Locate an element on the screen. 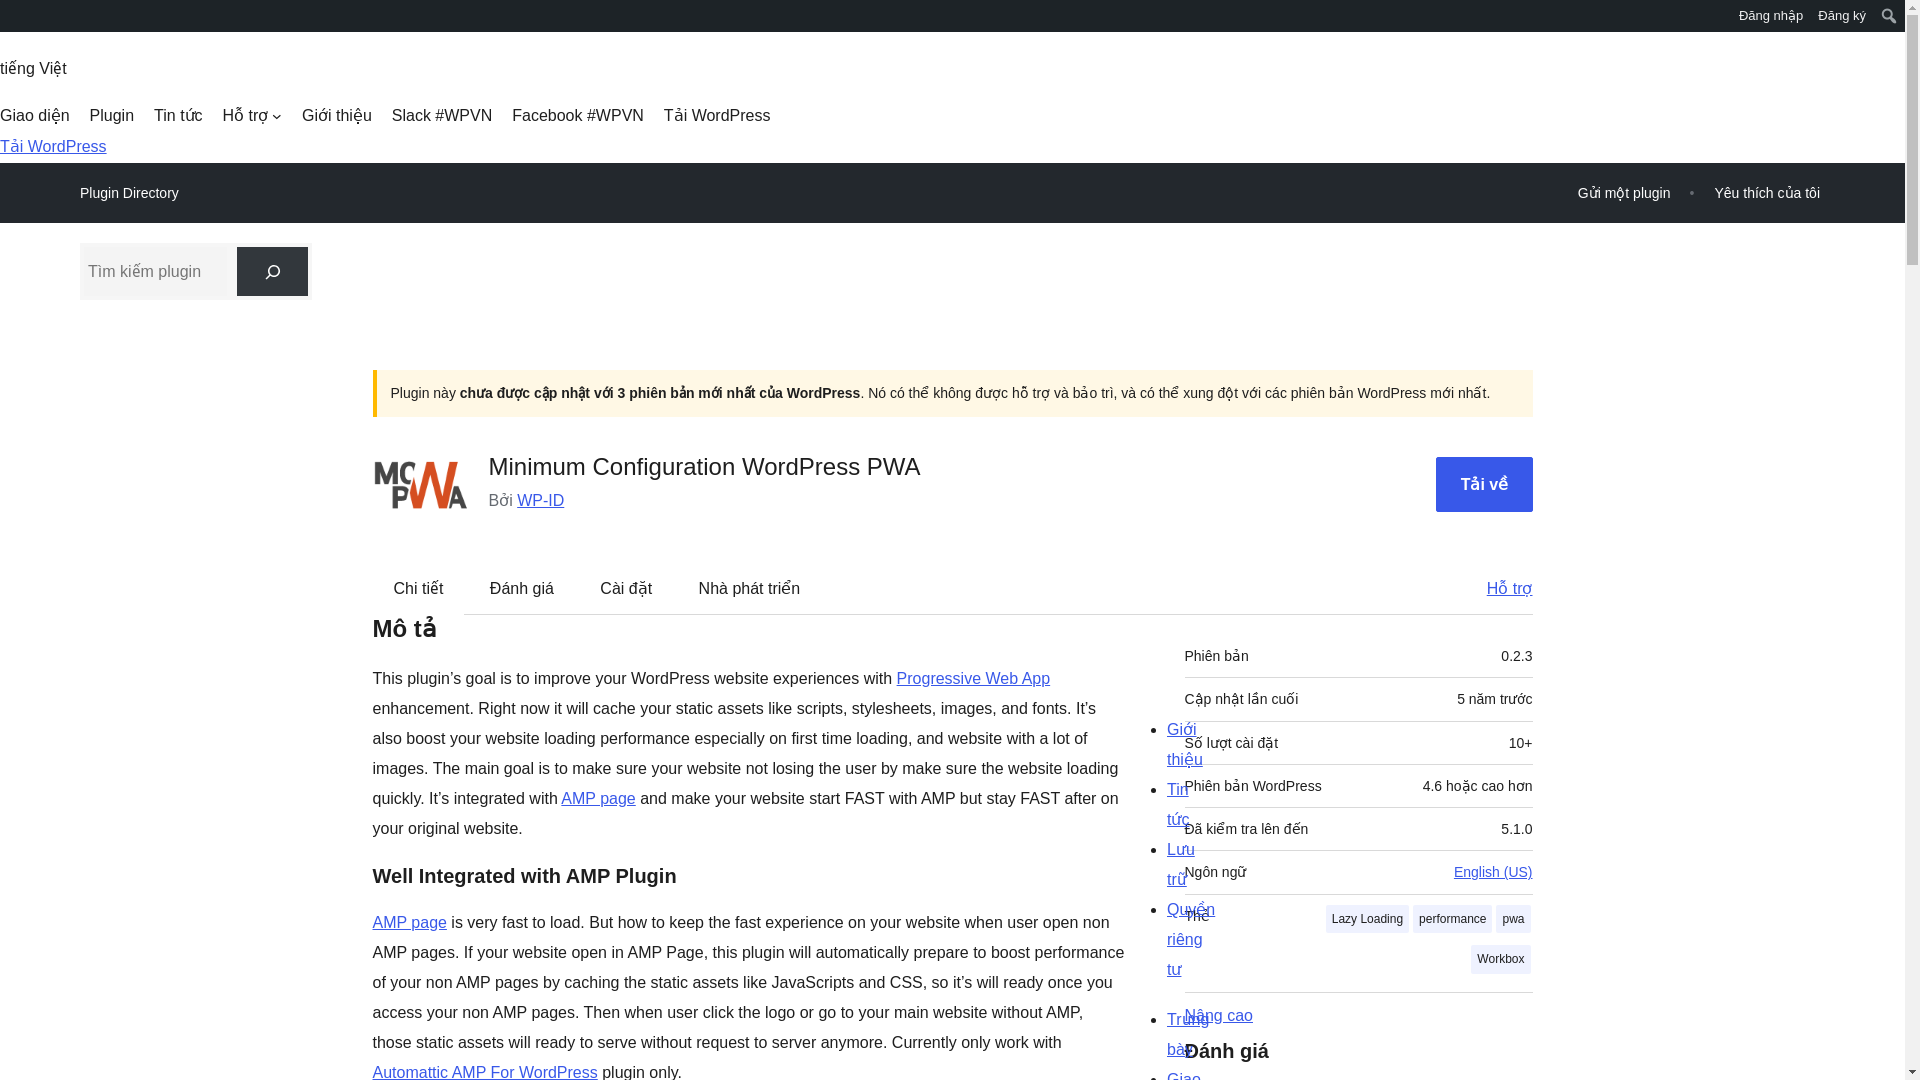 The height and width of the screenshot is (1080, 1920). Progressive Web App is located at coordinates (973, 678).